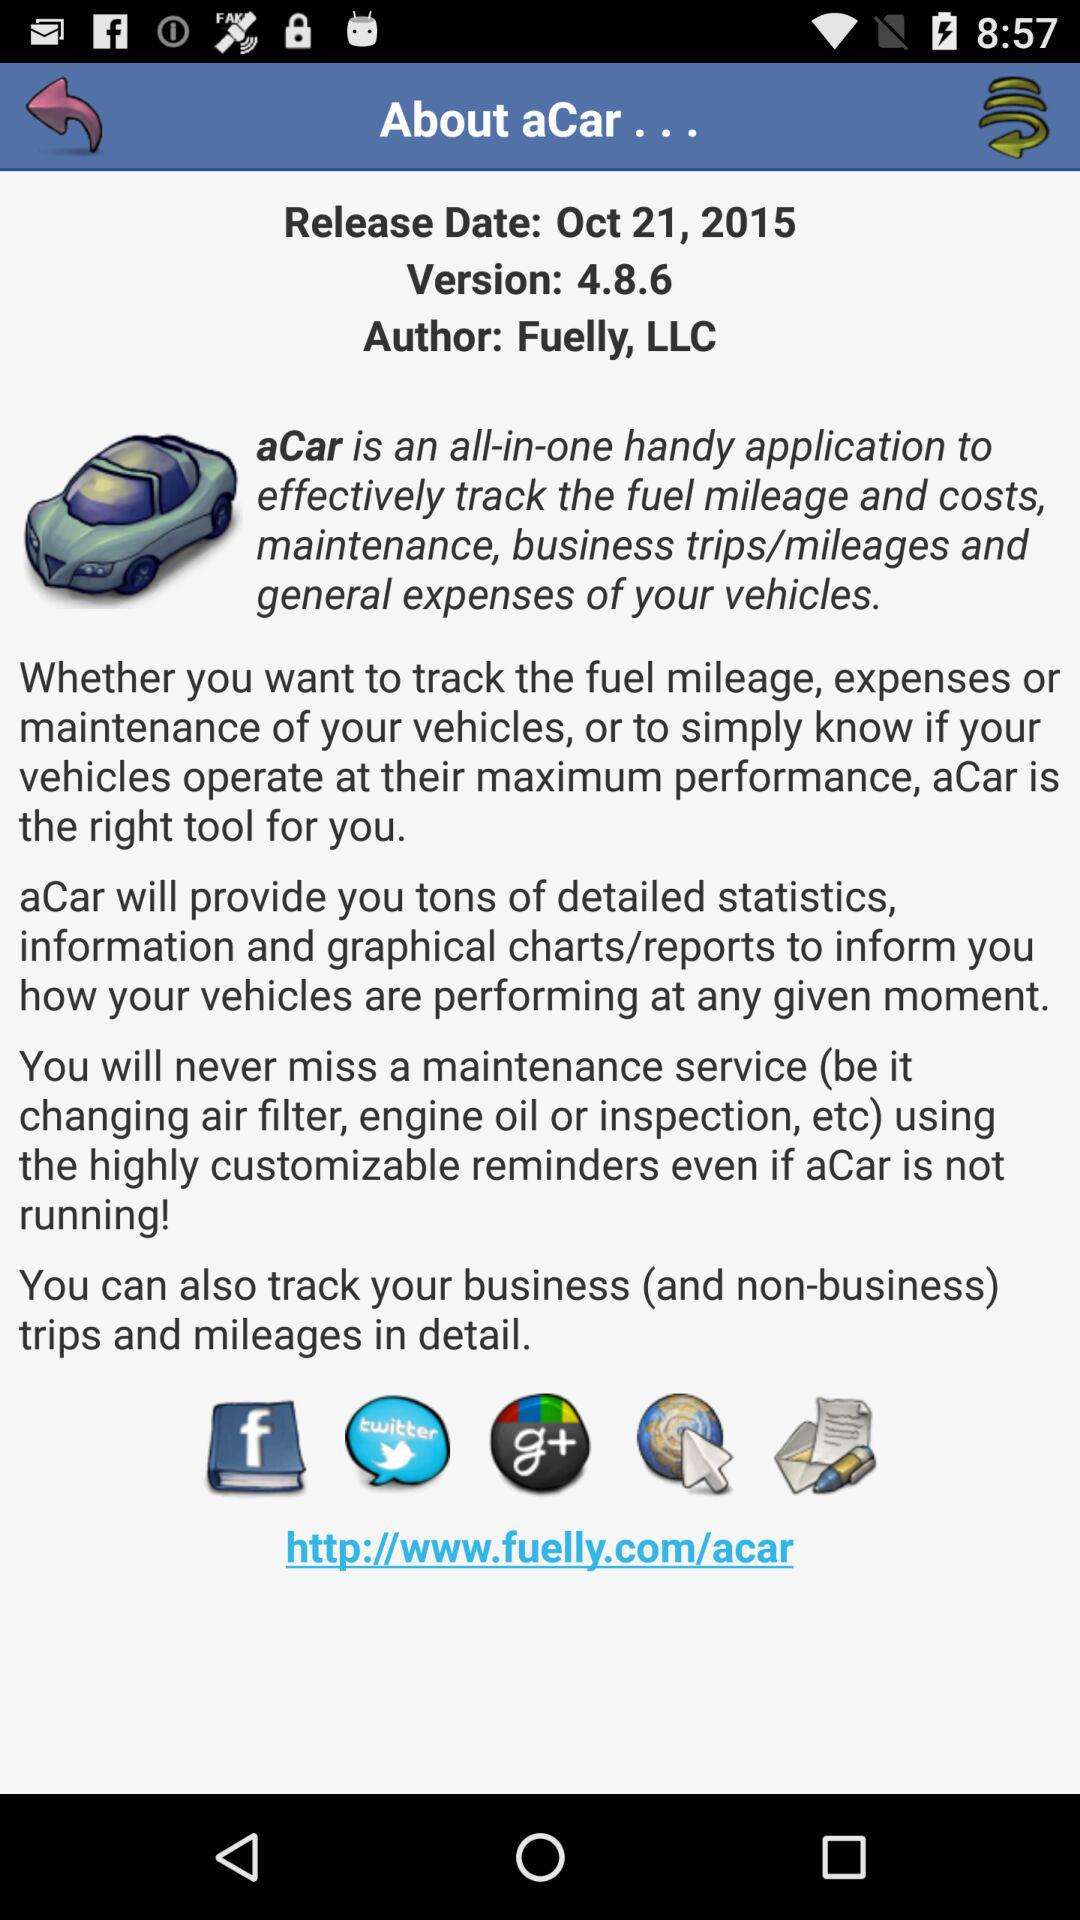 This screenshot has height=1920, width=1080. What do you see at coordinates (682, 1446) in the screenshot?
I see `browse button` at bounding box center [682, 1446].